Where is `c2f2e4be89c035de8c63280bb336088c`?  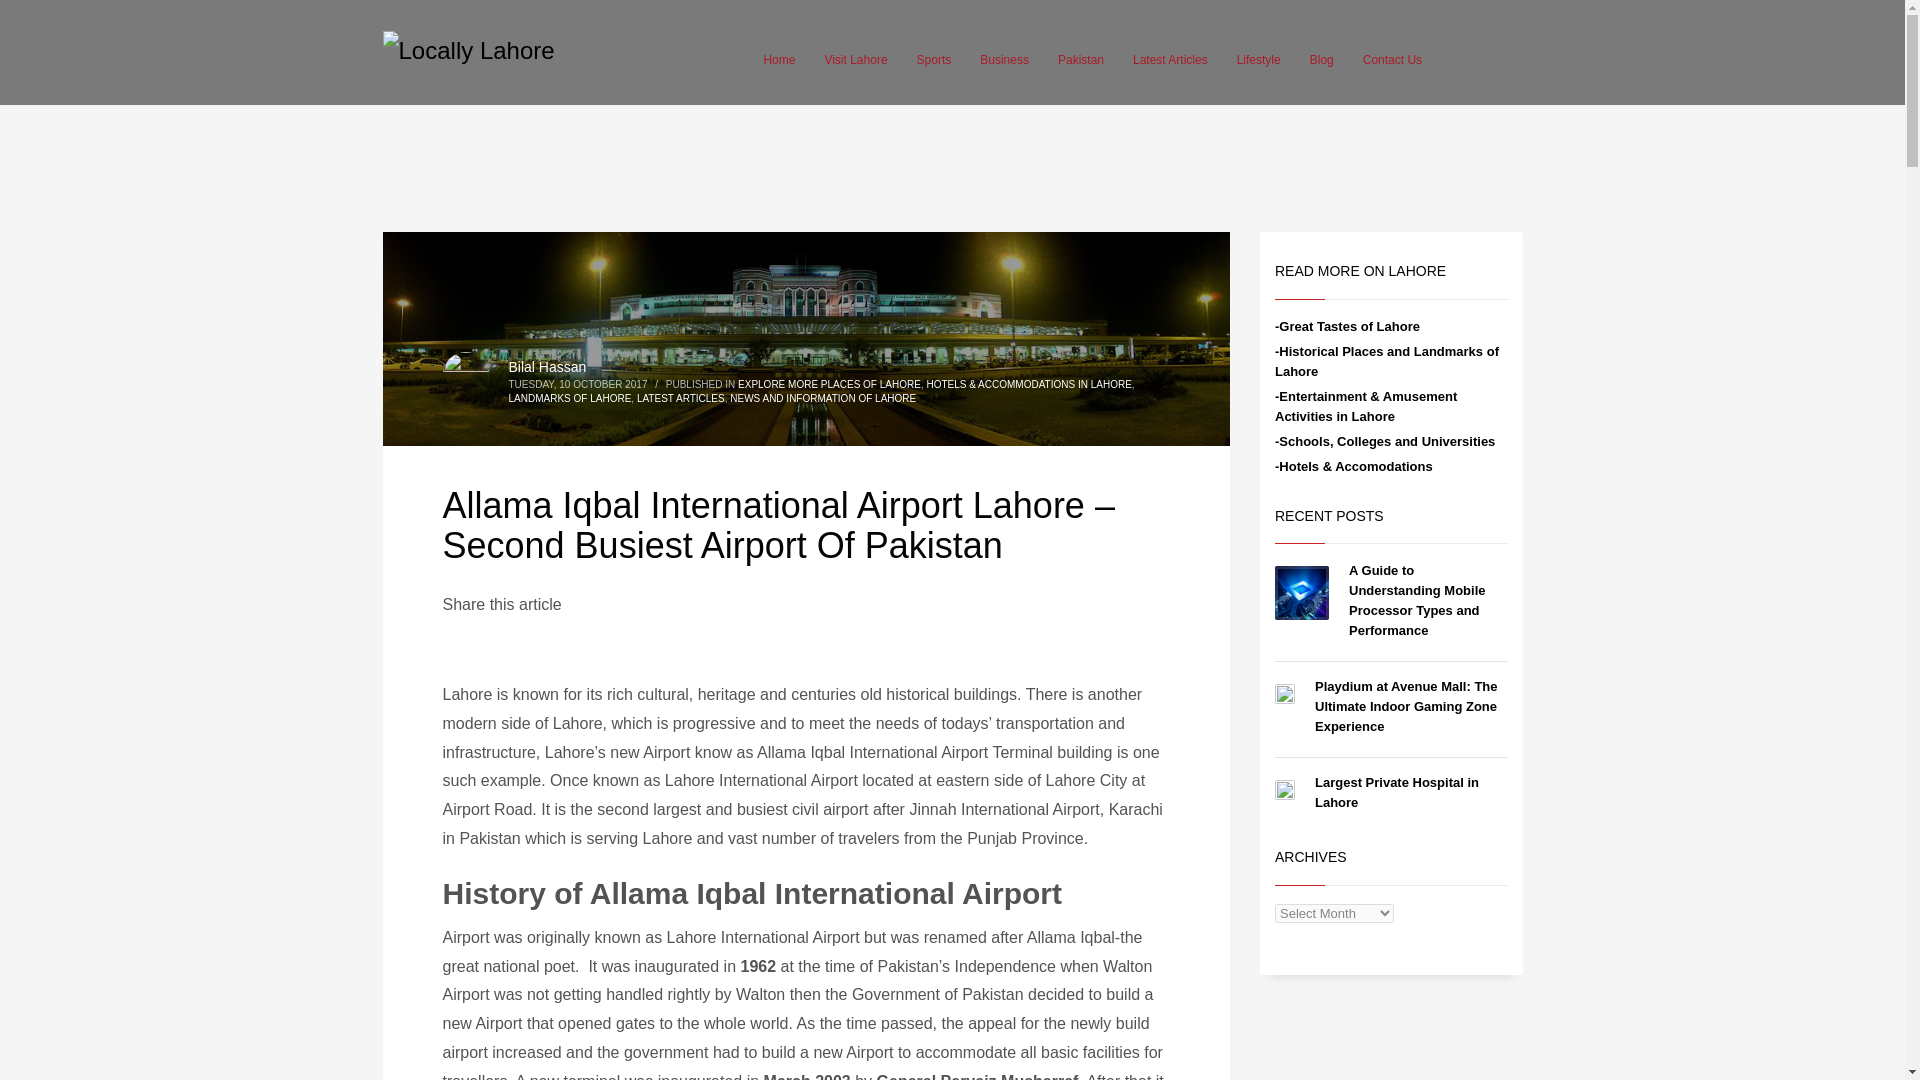 c2f2e4be89c035de8c63280bb336088c is located at coordinates (806, 339).